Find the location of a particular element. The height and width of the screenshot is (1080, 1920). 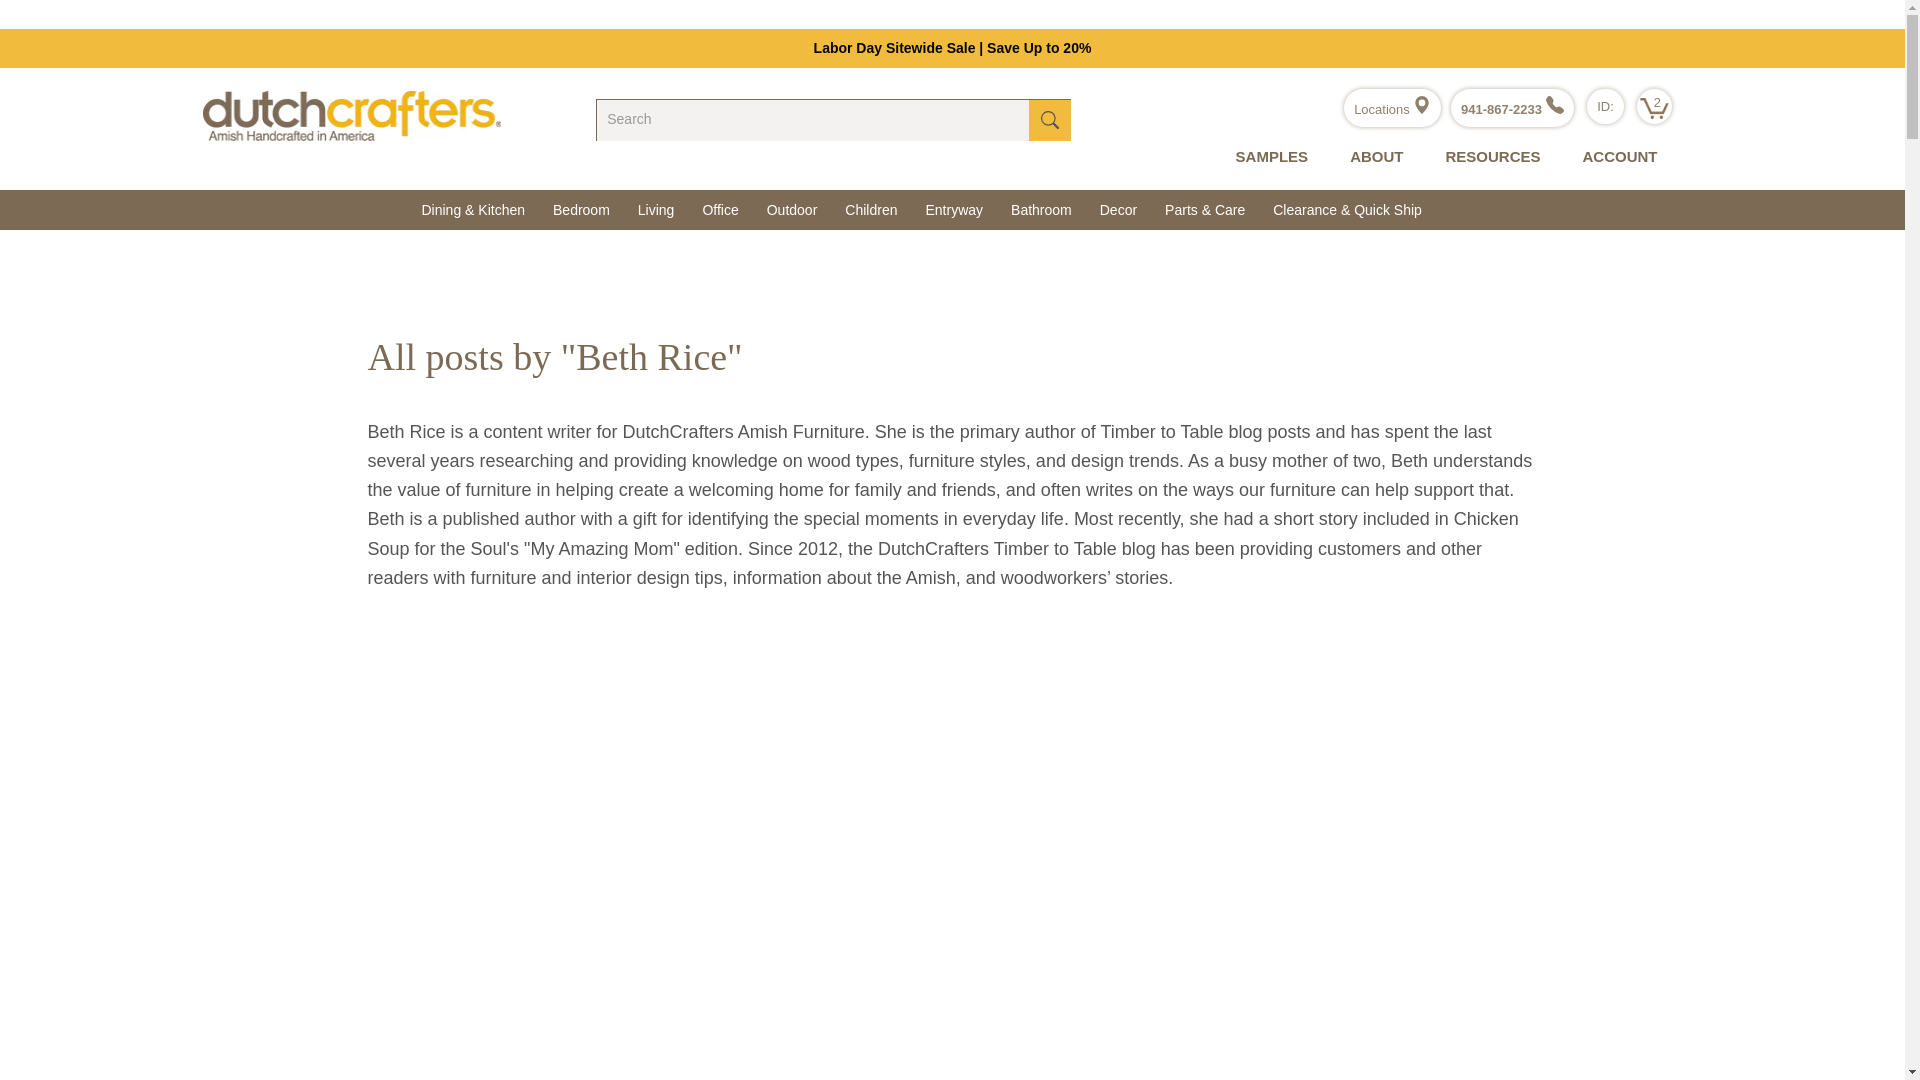

941-867-2233 is located at coordinates (1512, 108).